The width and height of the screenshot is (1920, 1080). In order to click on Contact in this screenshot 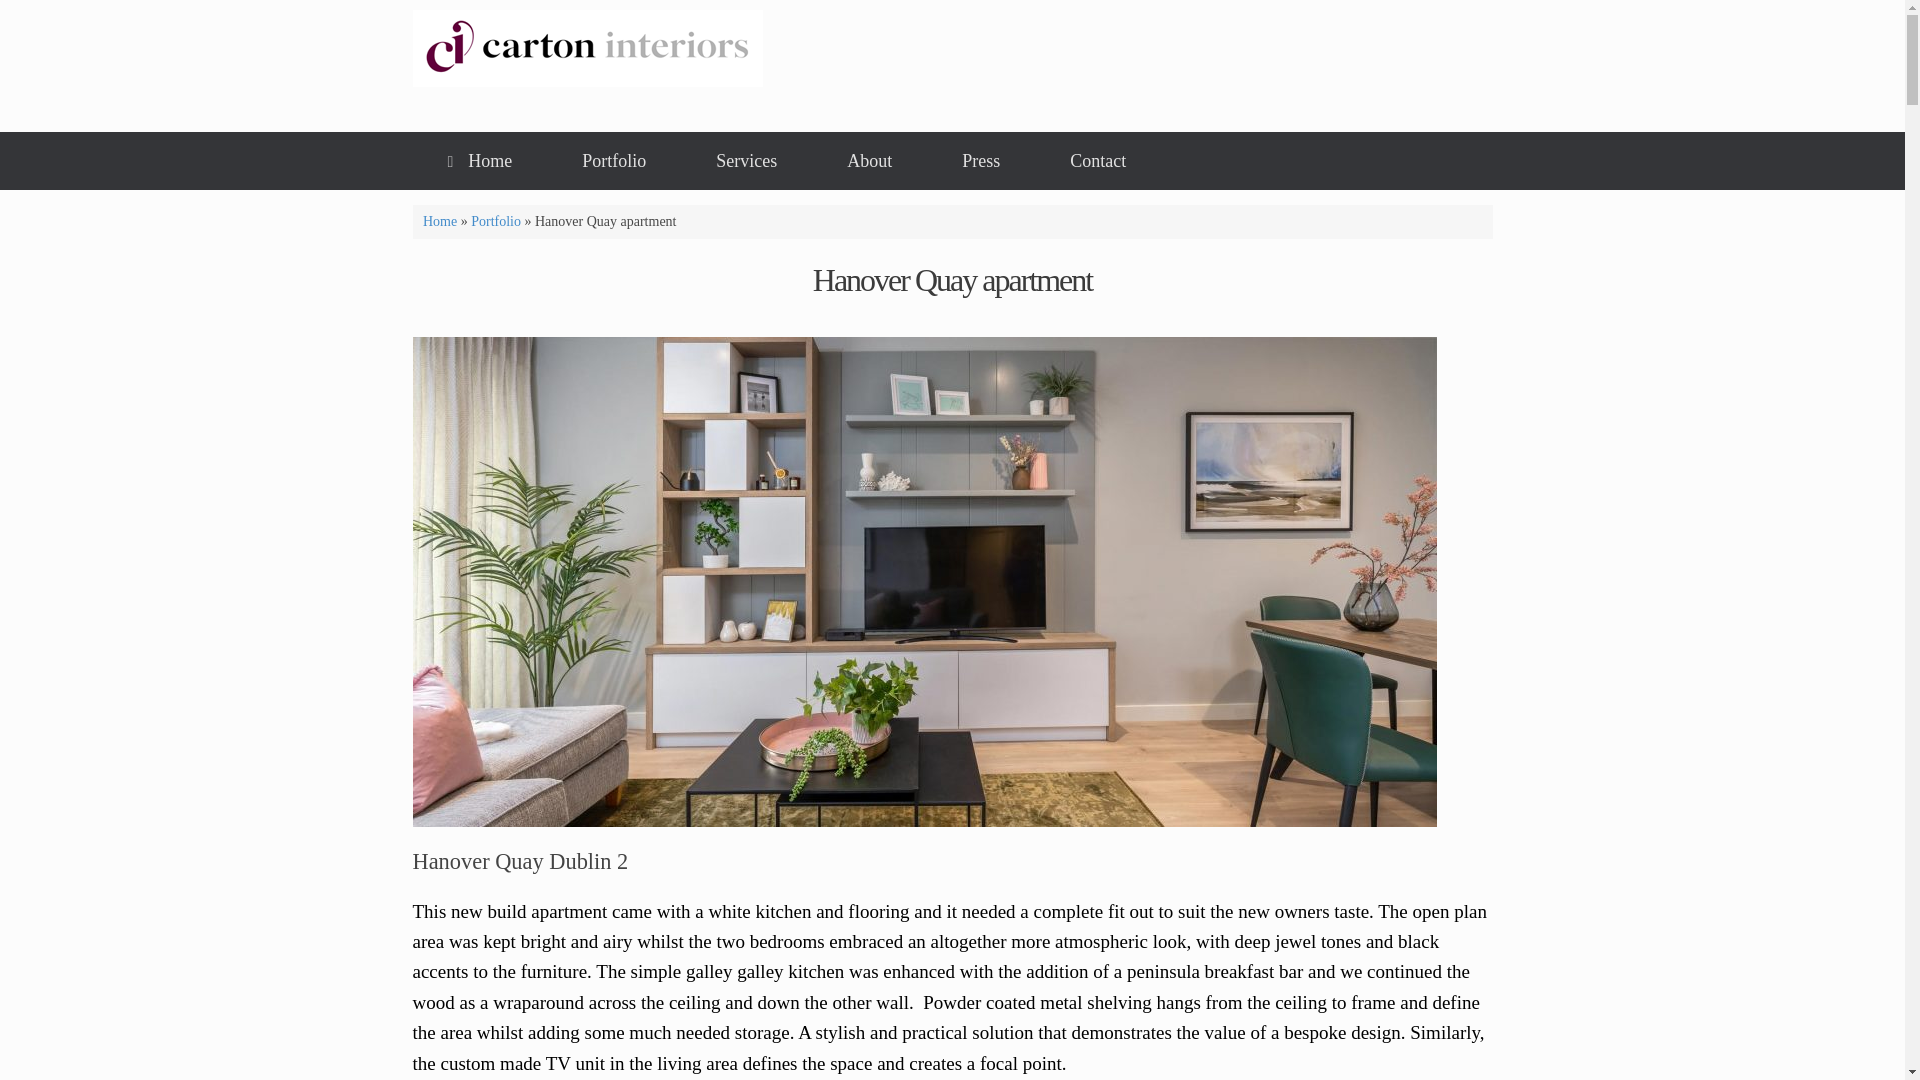, I will do `click(1098, 160)`.